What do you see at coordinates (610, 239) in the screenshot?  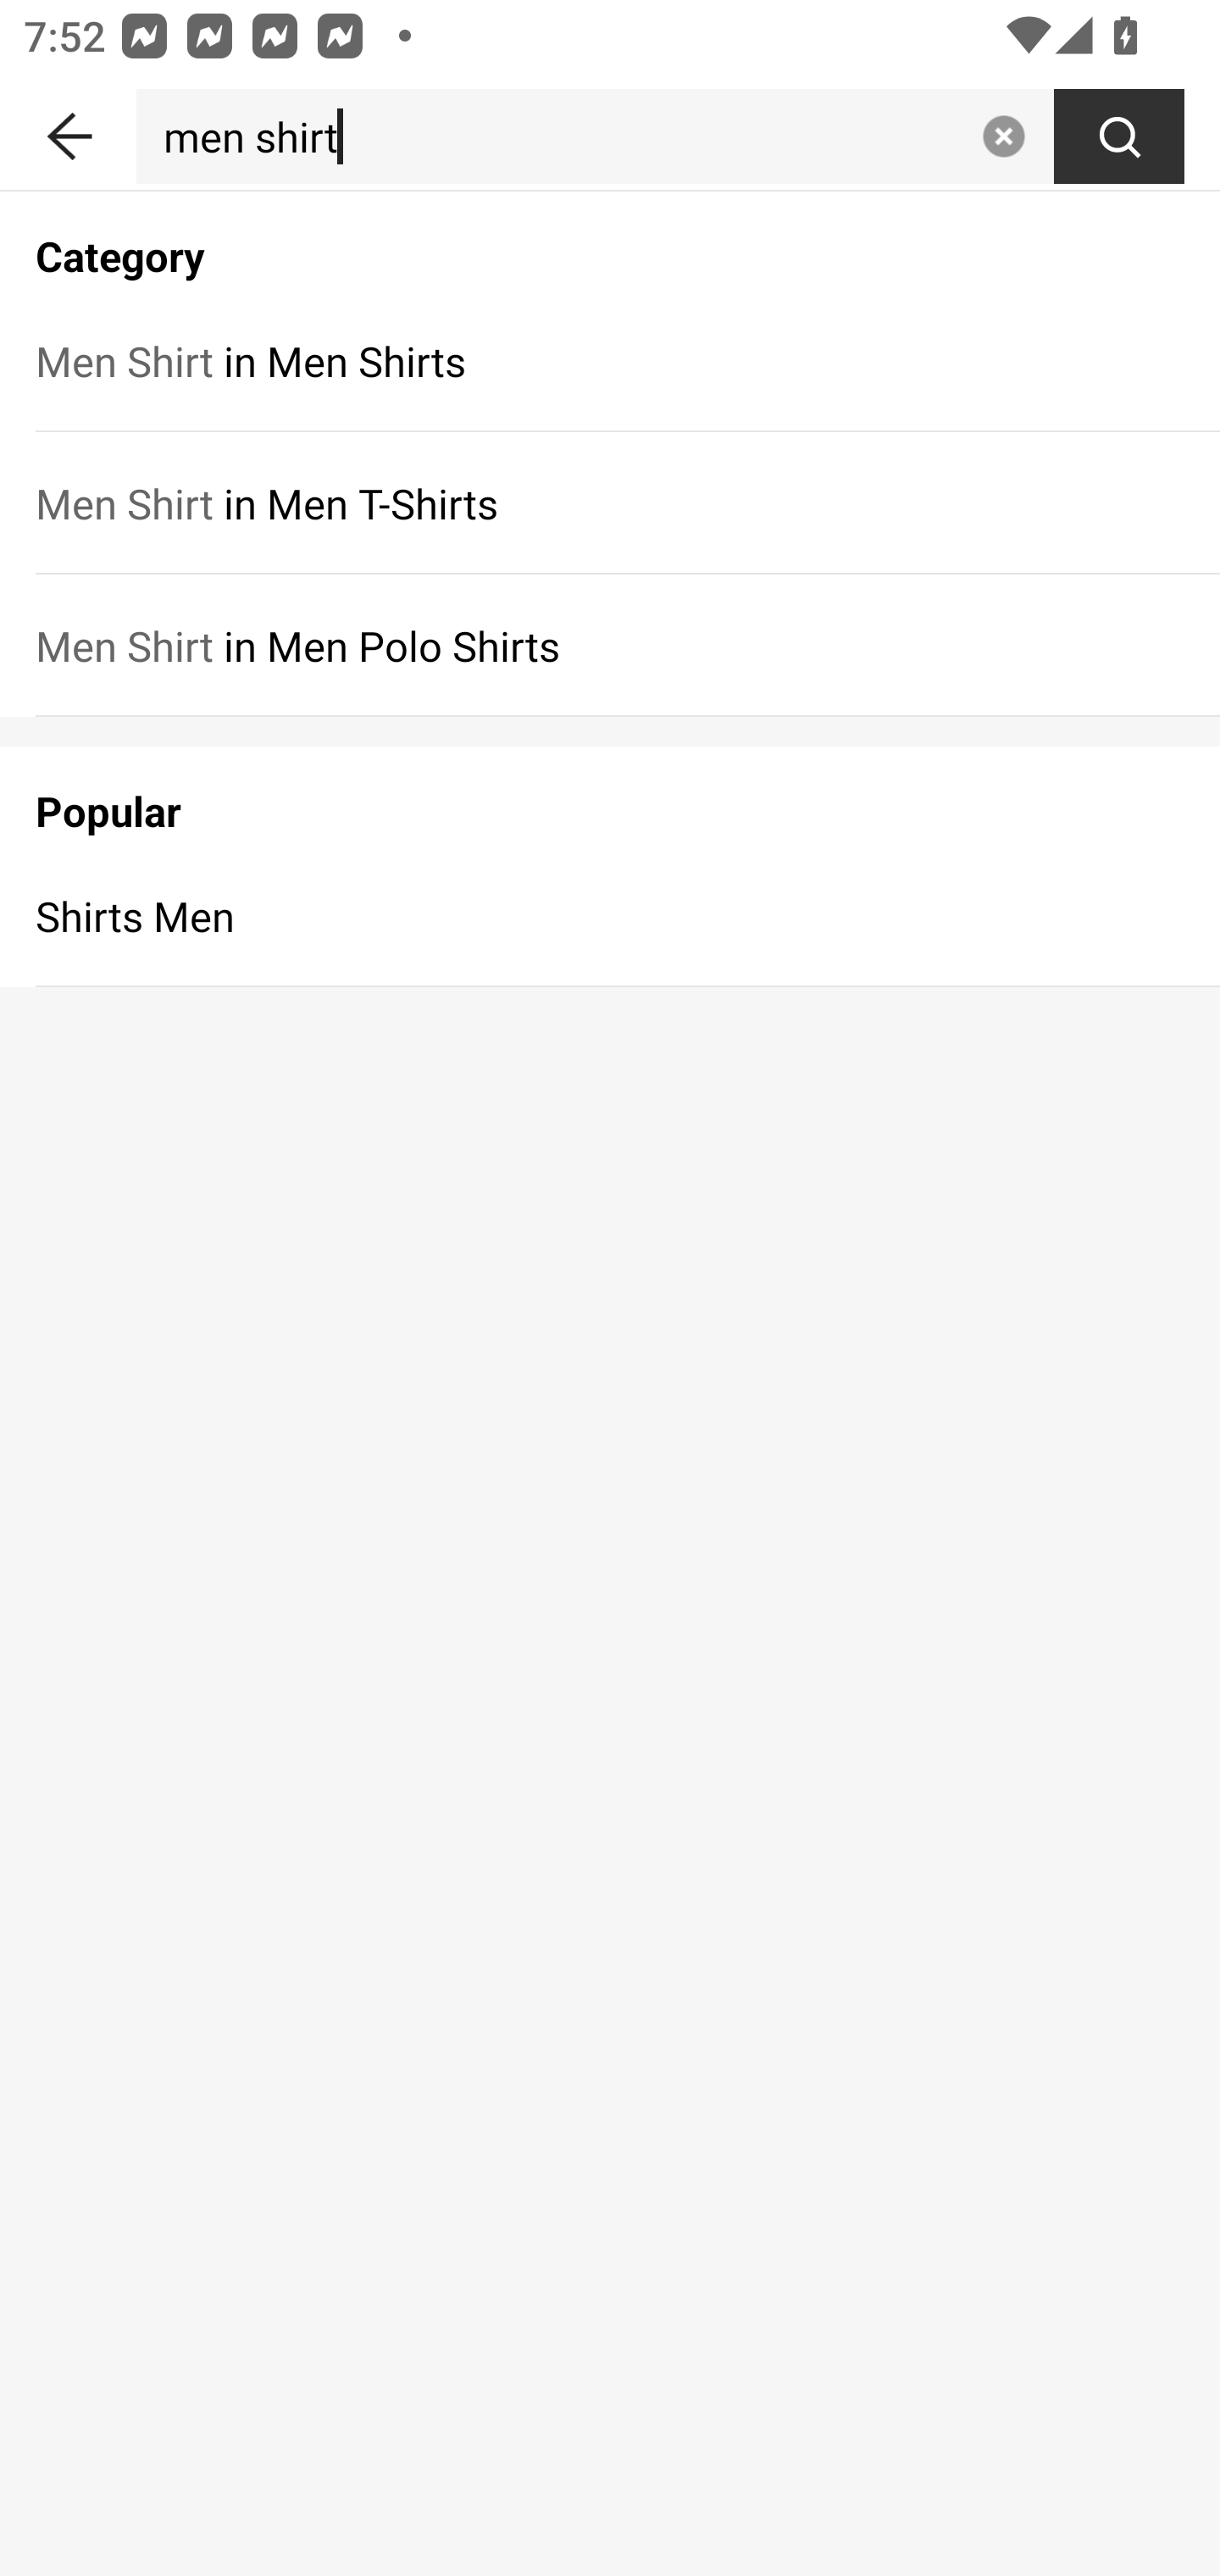 I see `Category` at bounding box center [610, 239].